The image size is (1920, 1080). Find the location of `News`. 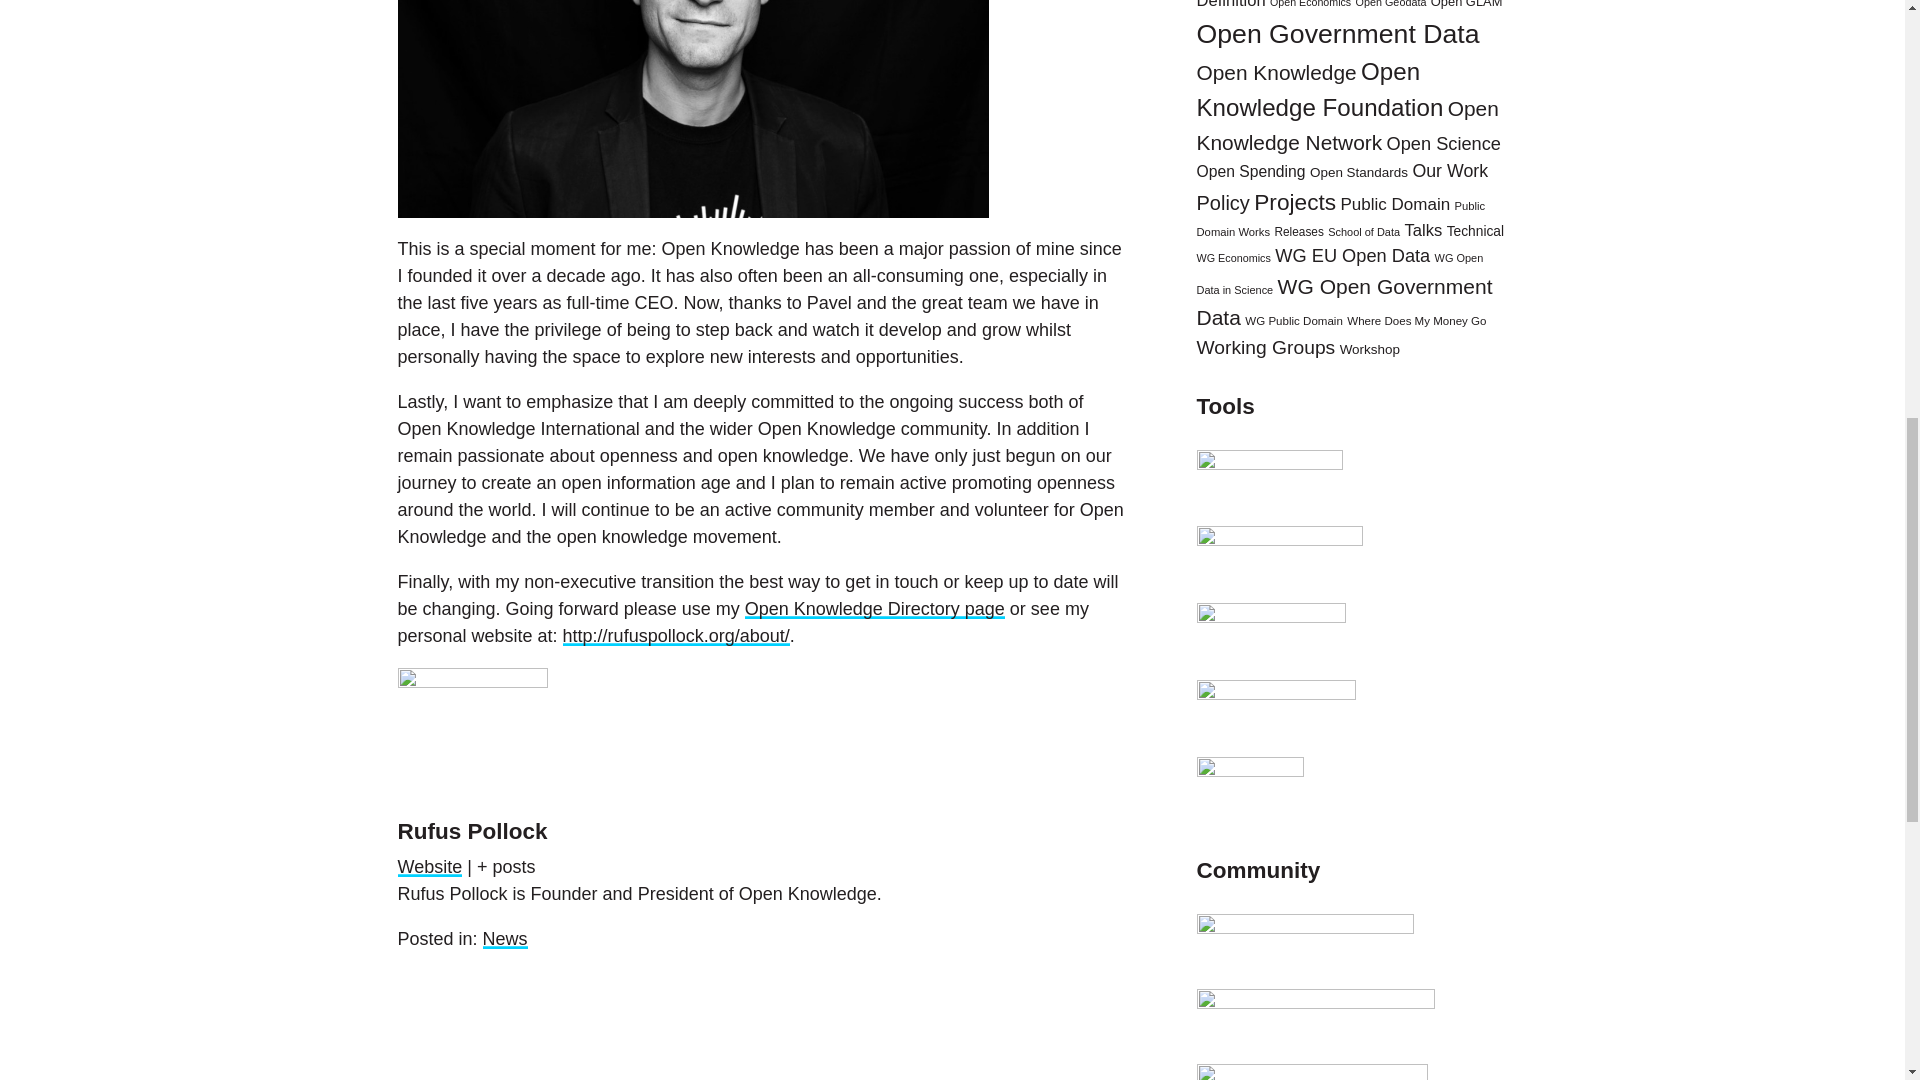

News is located at coordinates (506, 938).